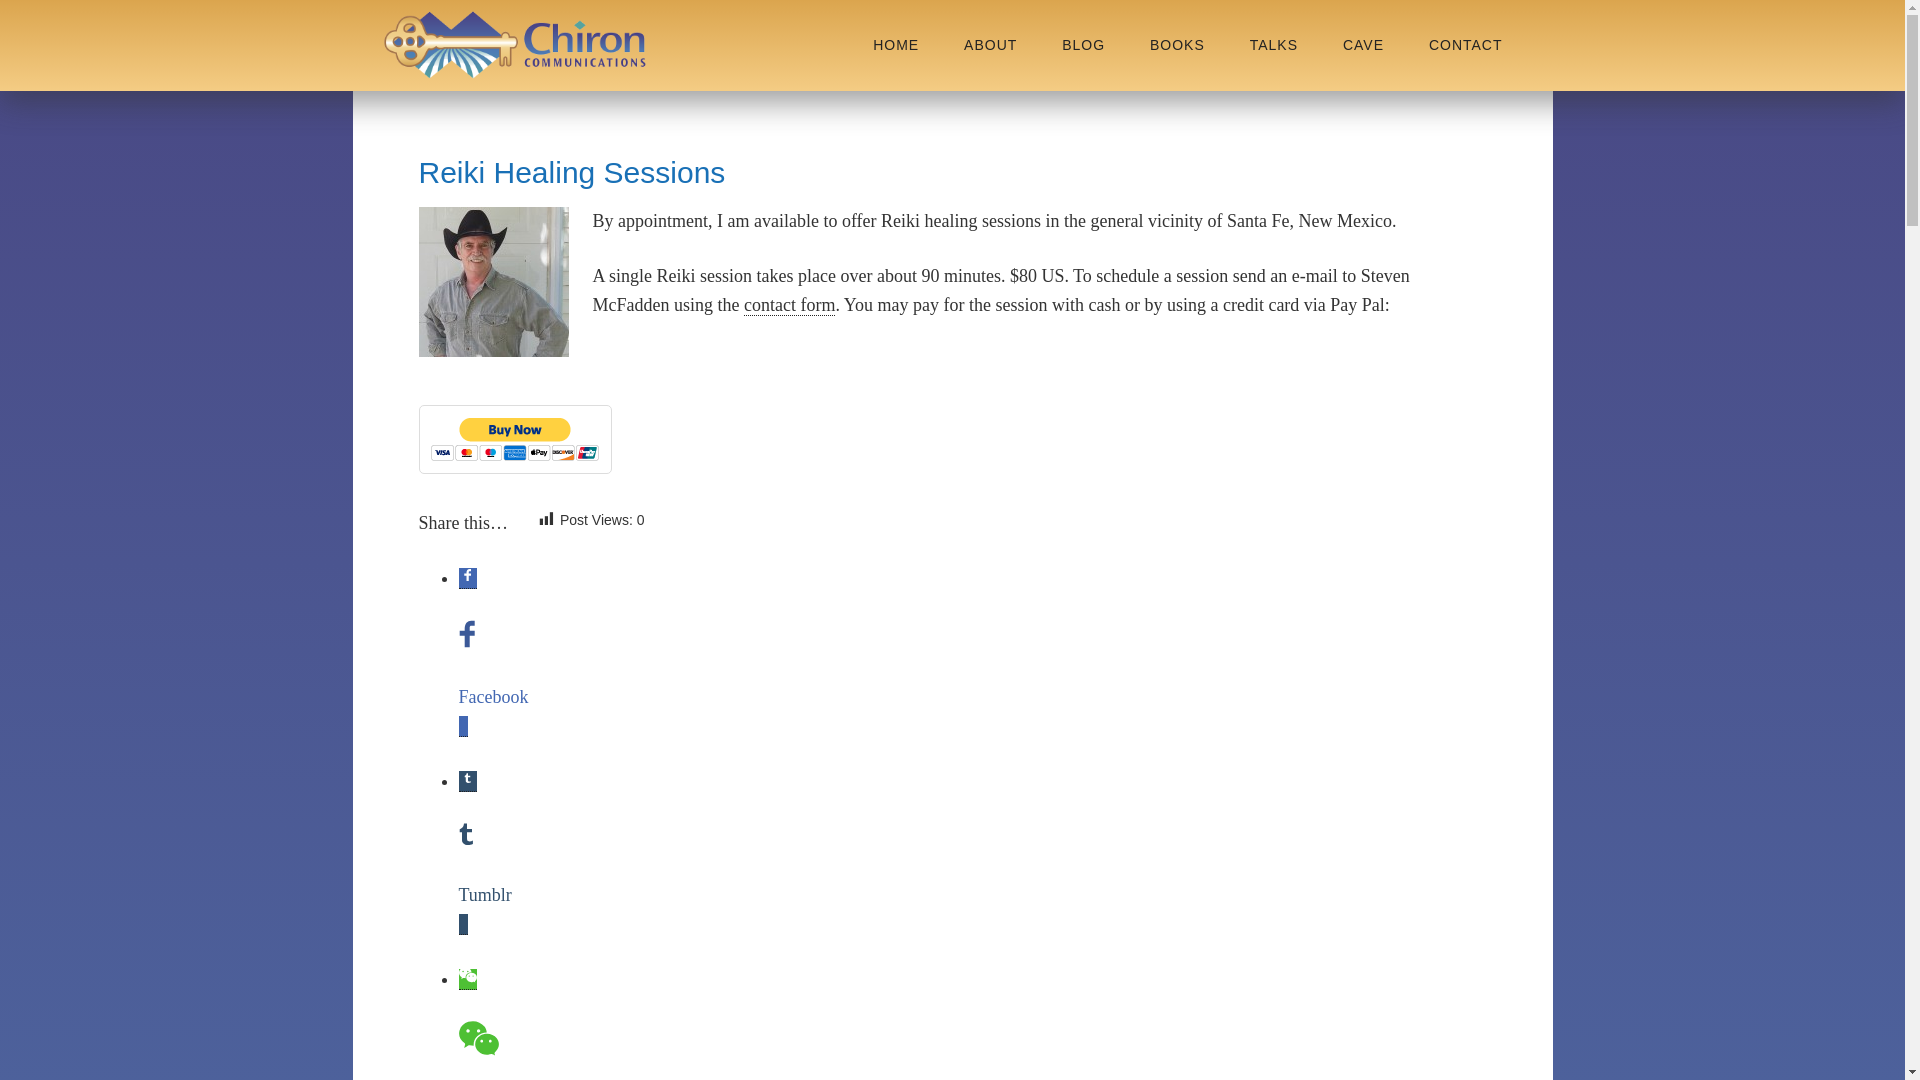 The image size is (1920, 1080). What do you see at coordinates (790, 305) in the screenshot?
I see `contact form` at bounding box center [790, 305].